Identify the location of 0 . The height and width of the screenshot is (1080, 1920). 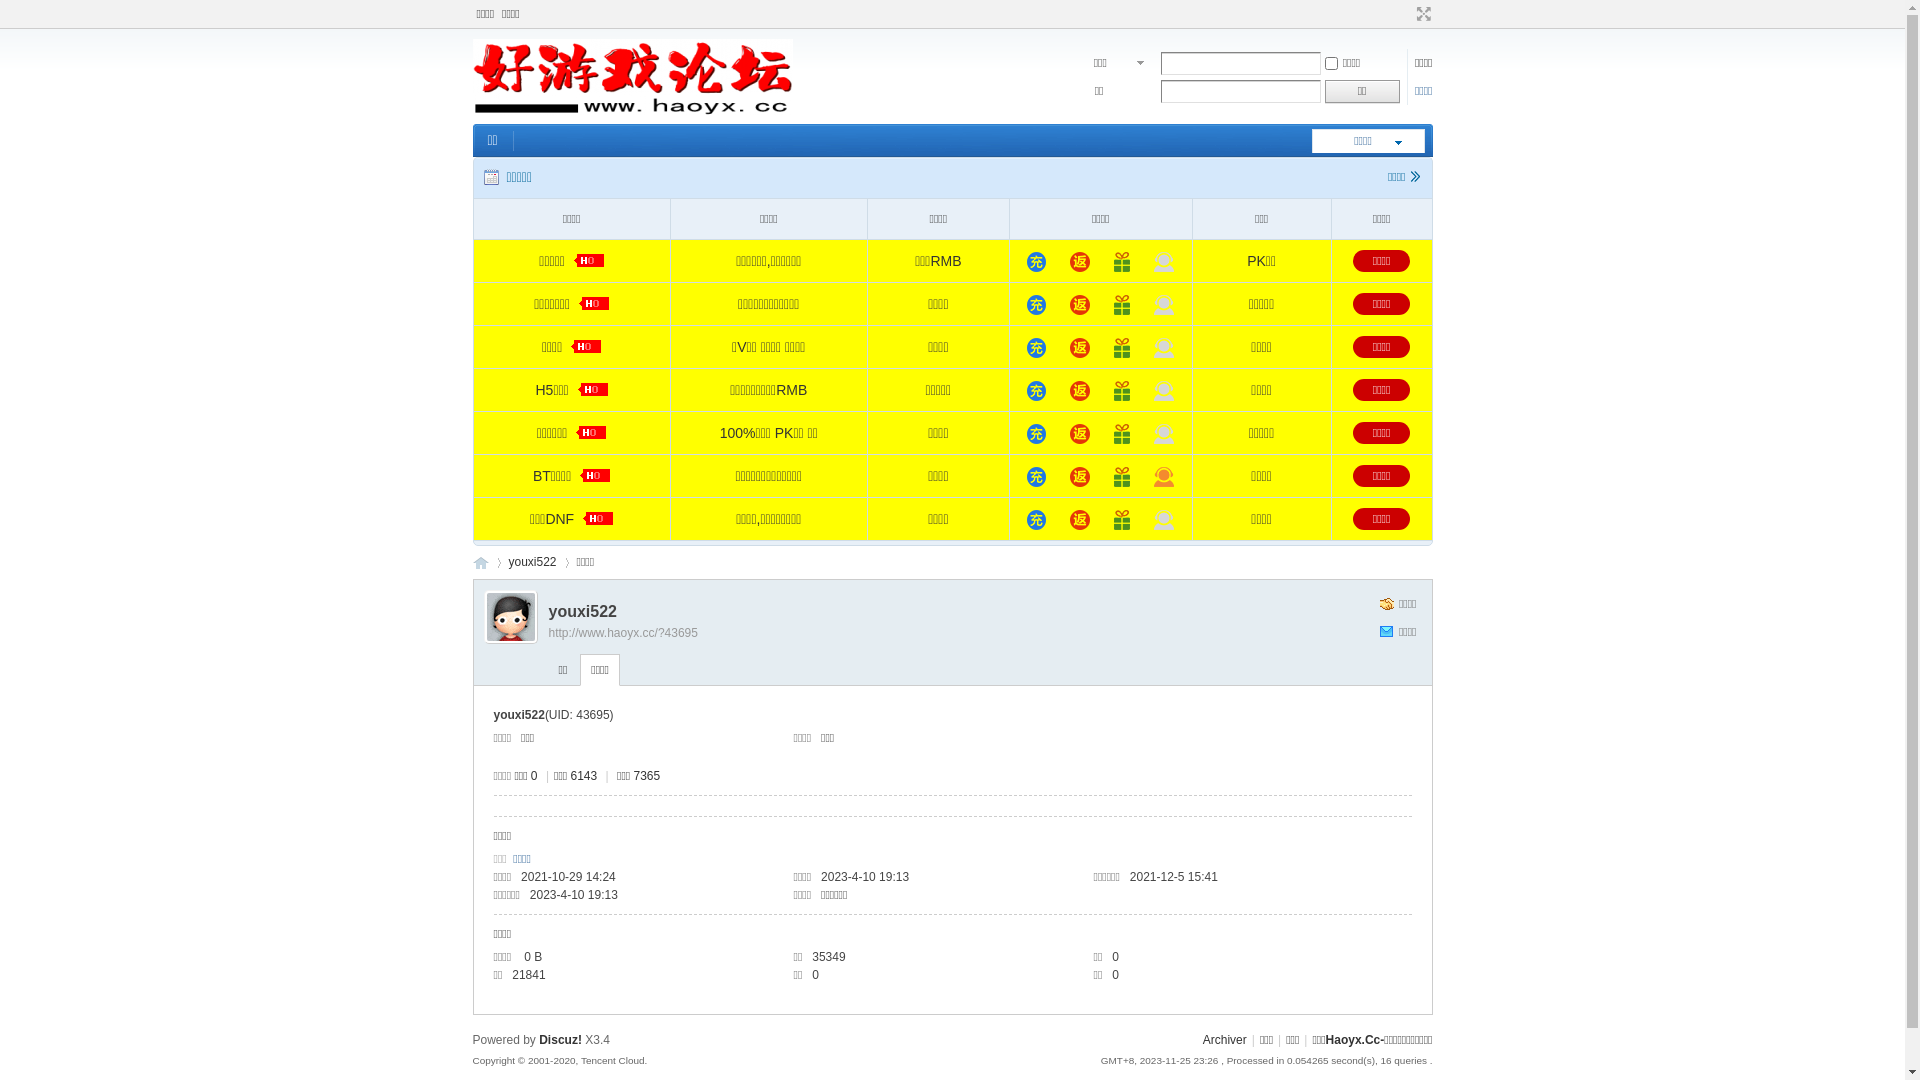
(1164, 391).